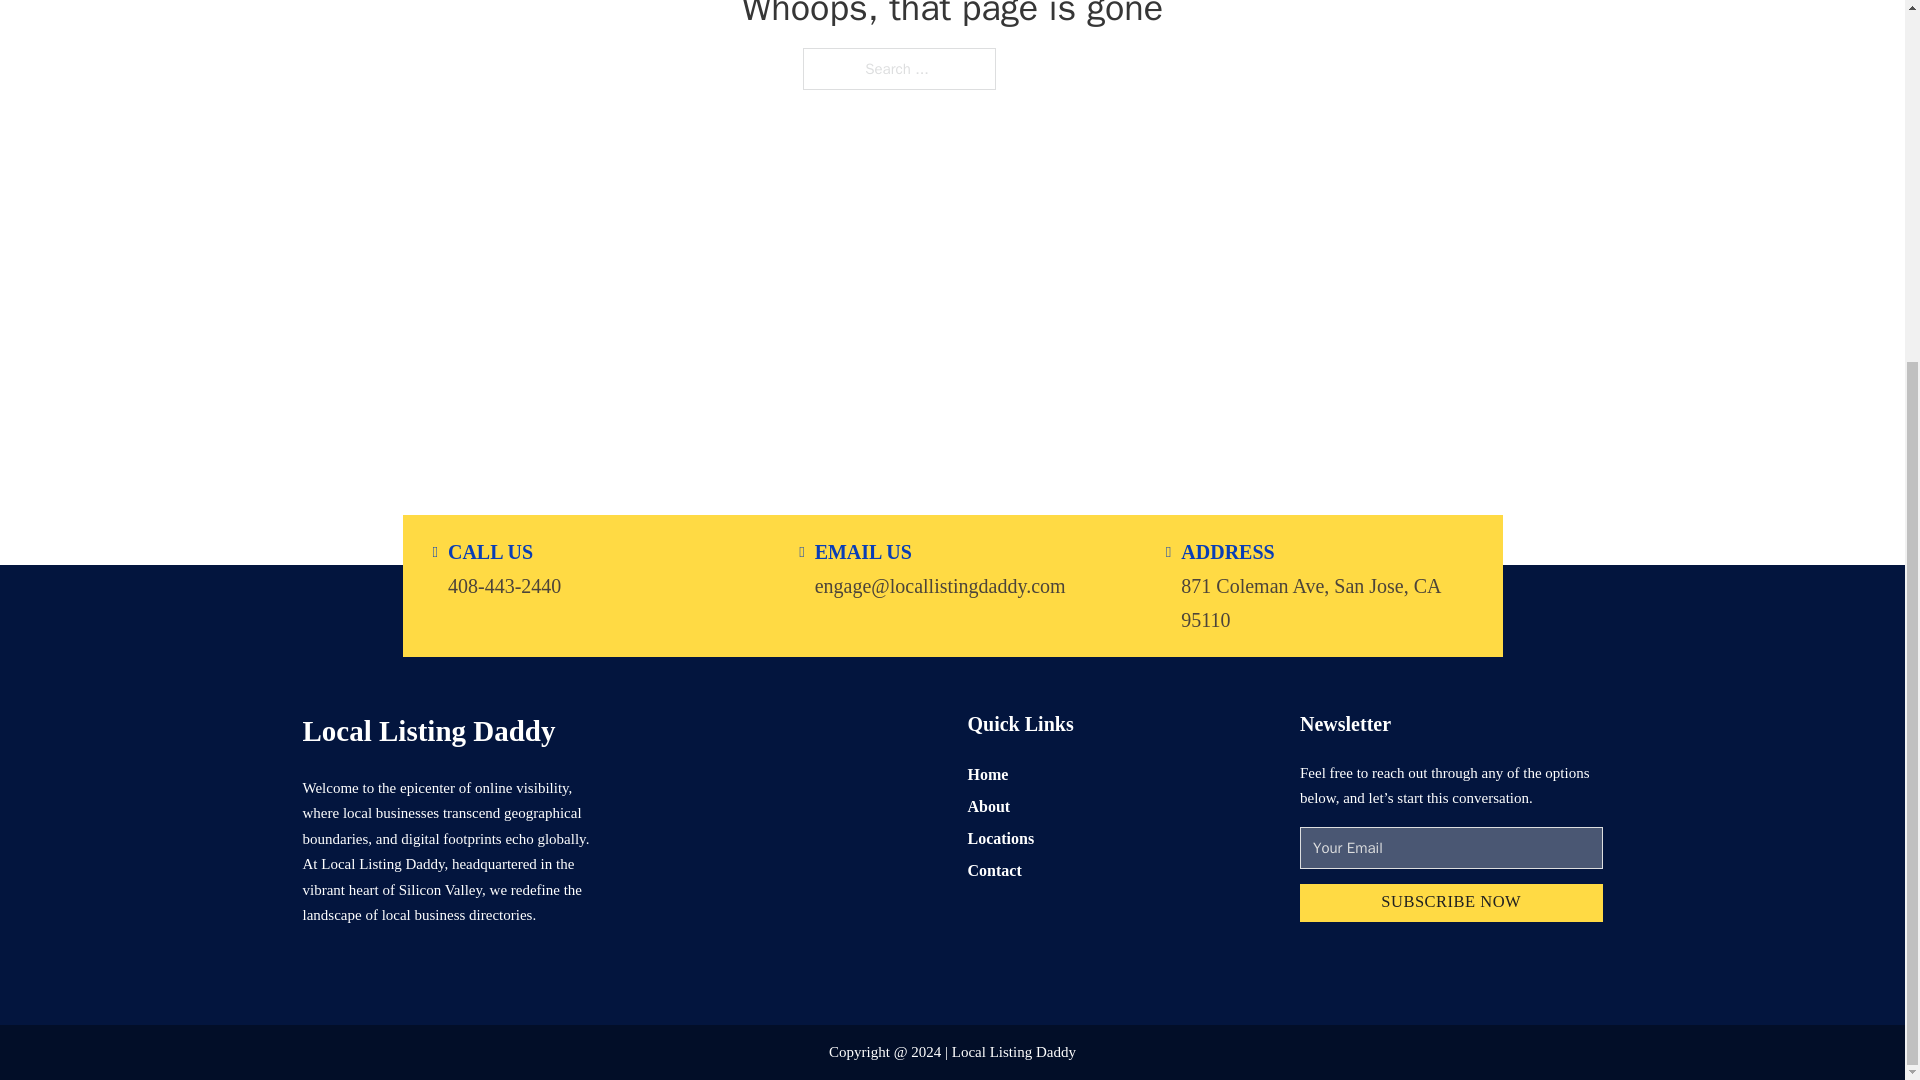 This screenshot has height=1080, width=1920. I want to click on About, so click(989, 806).